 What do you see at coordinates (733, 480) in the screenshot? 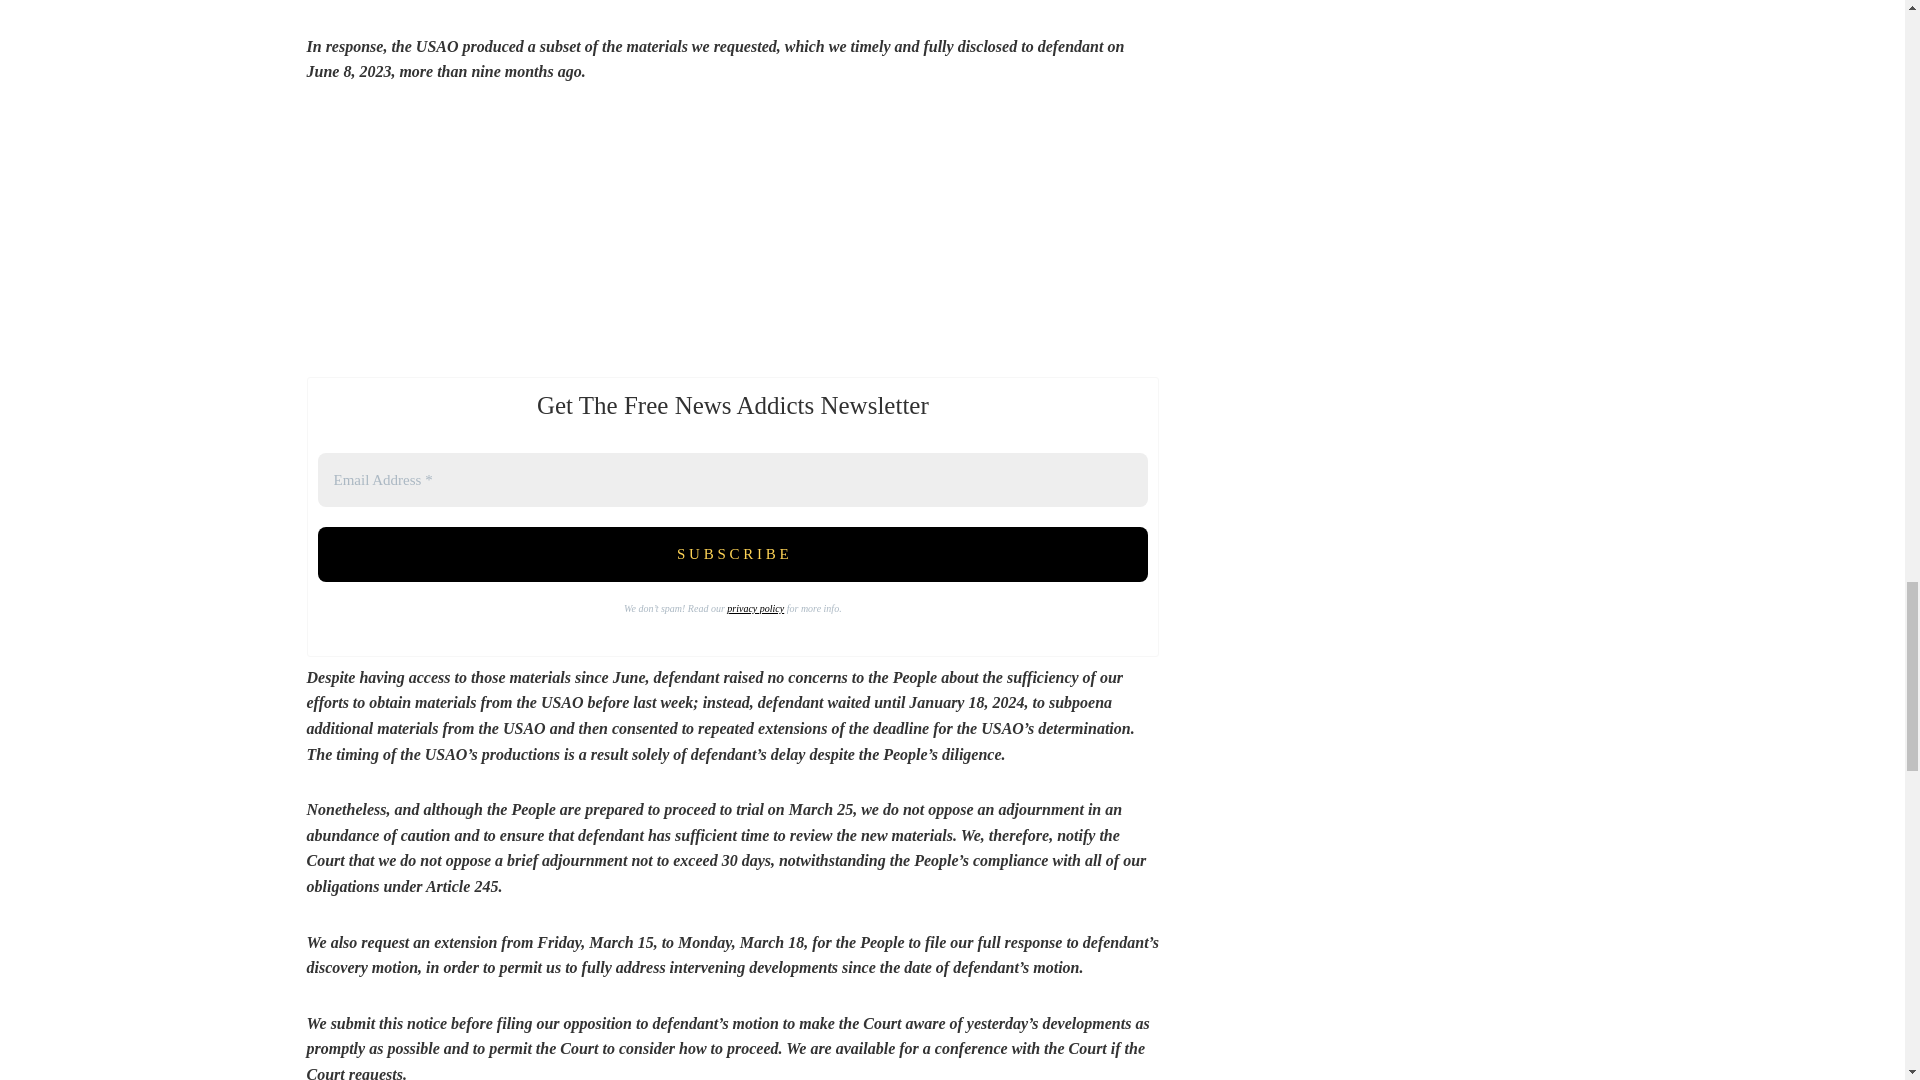
I see `Email Address` at bounding box center [733, 480].